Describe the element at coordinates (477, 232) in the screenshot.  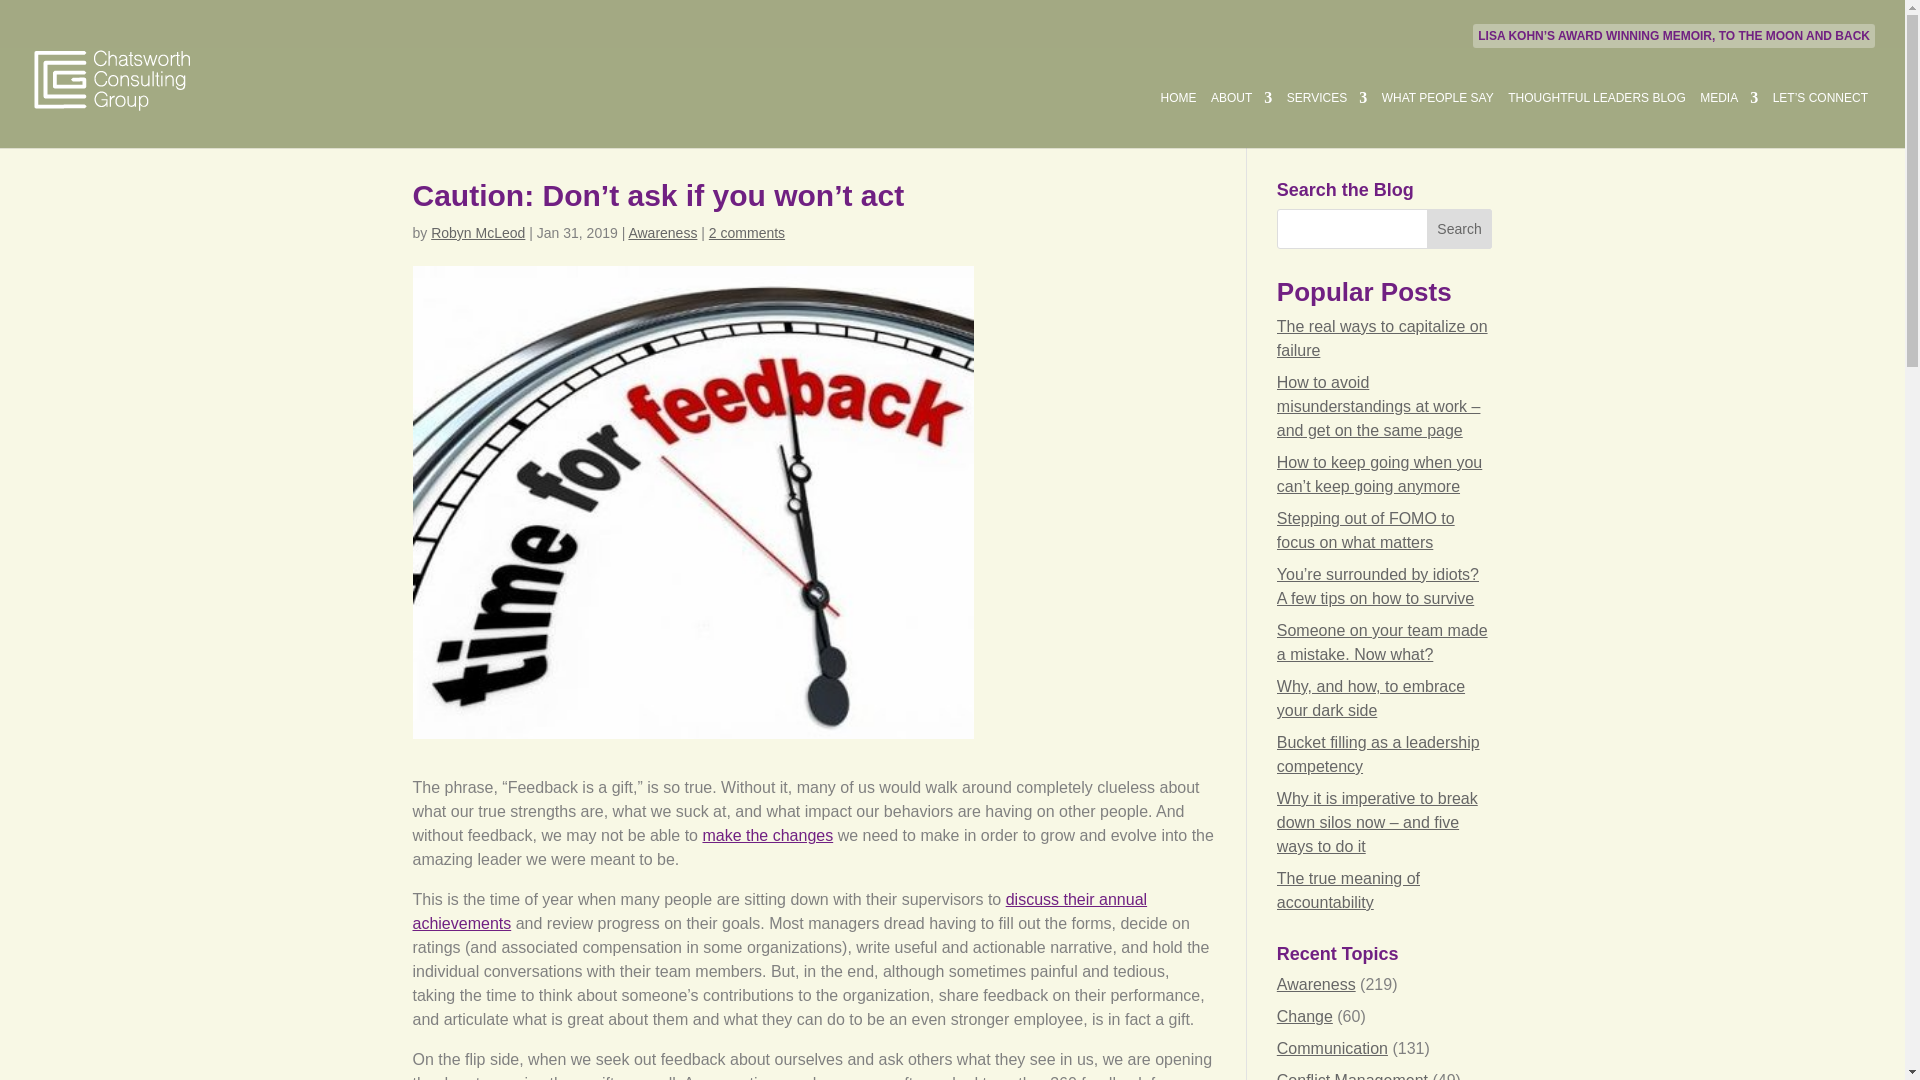
I see `Robyn McLeod` at that location.